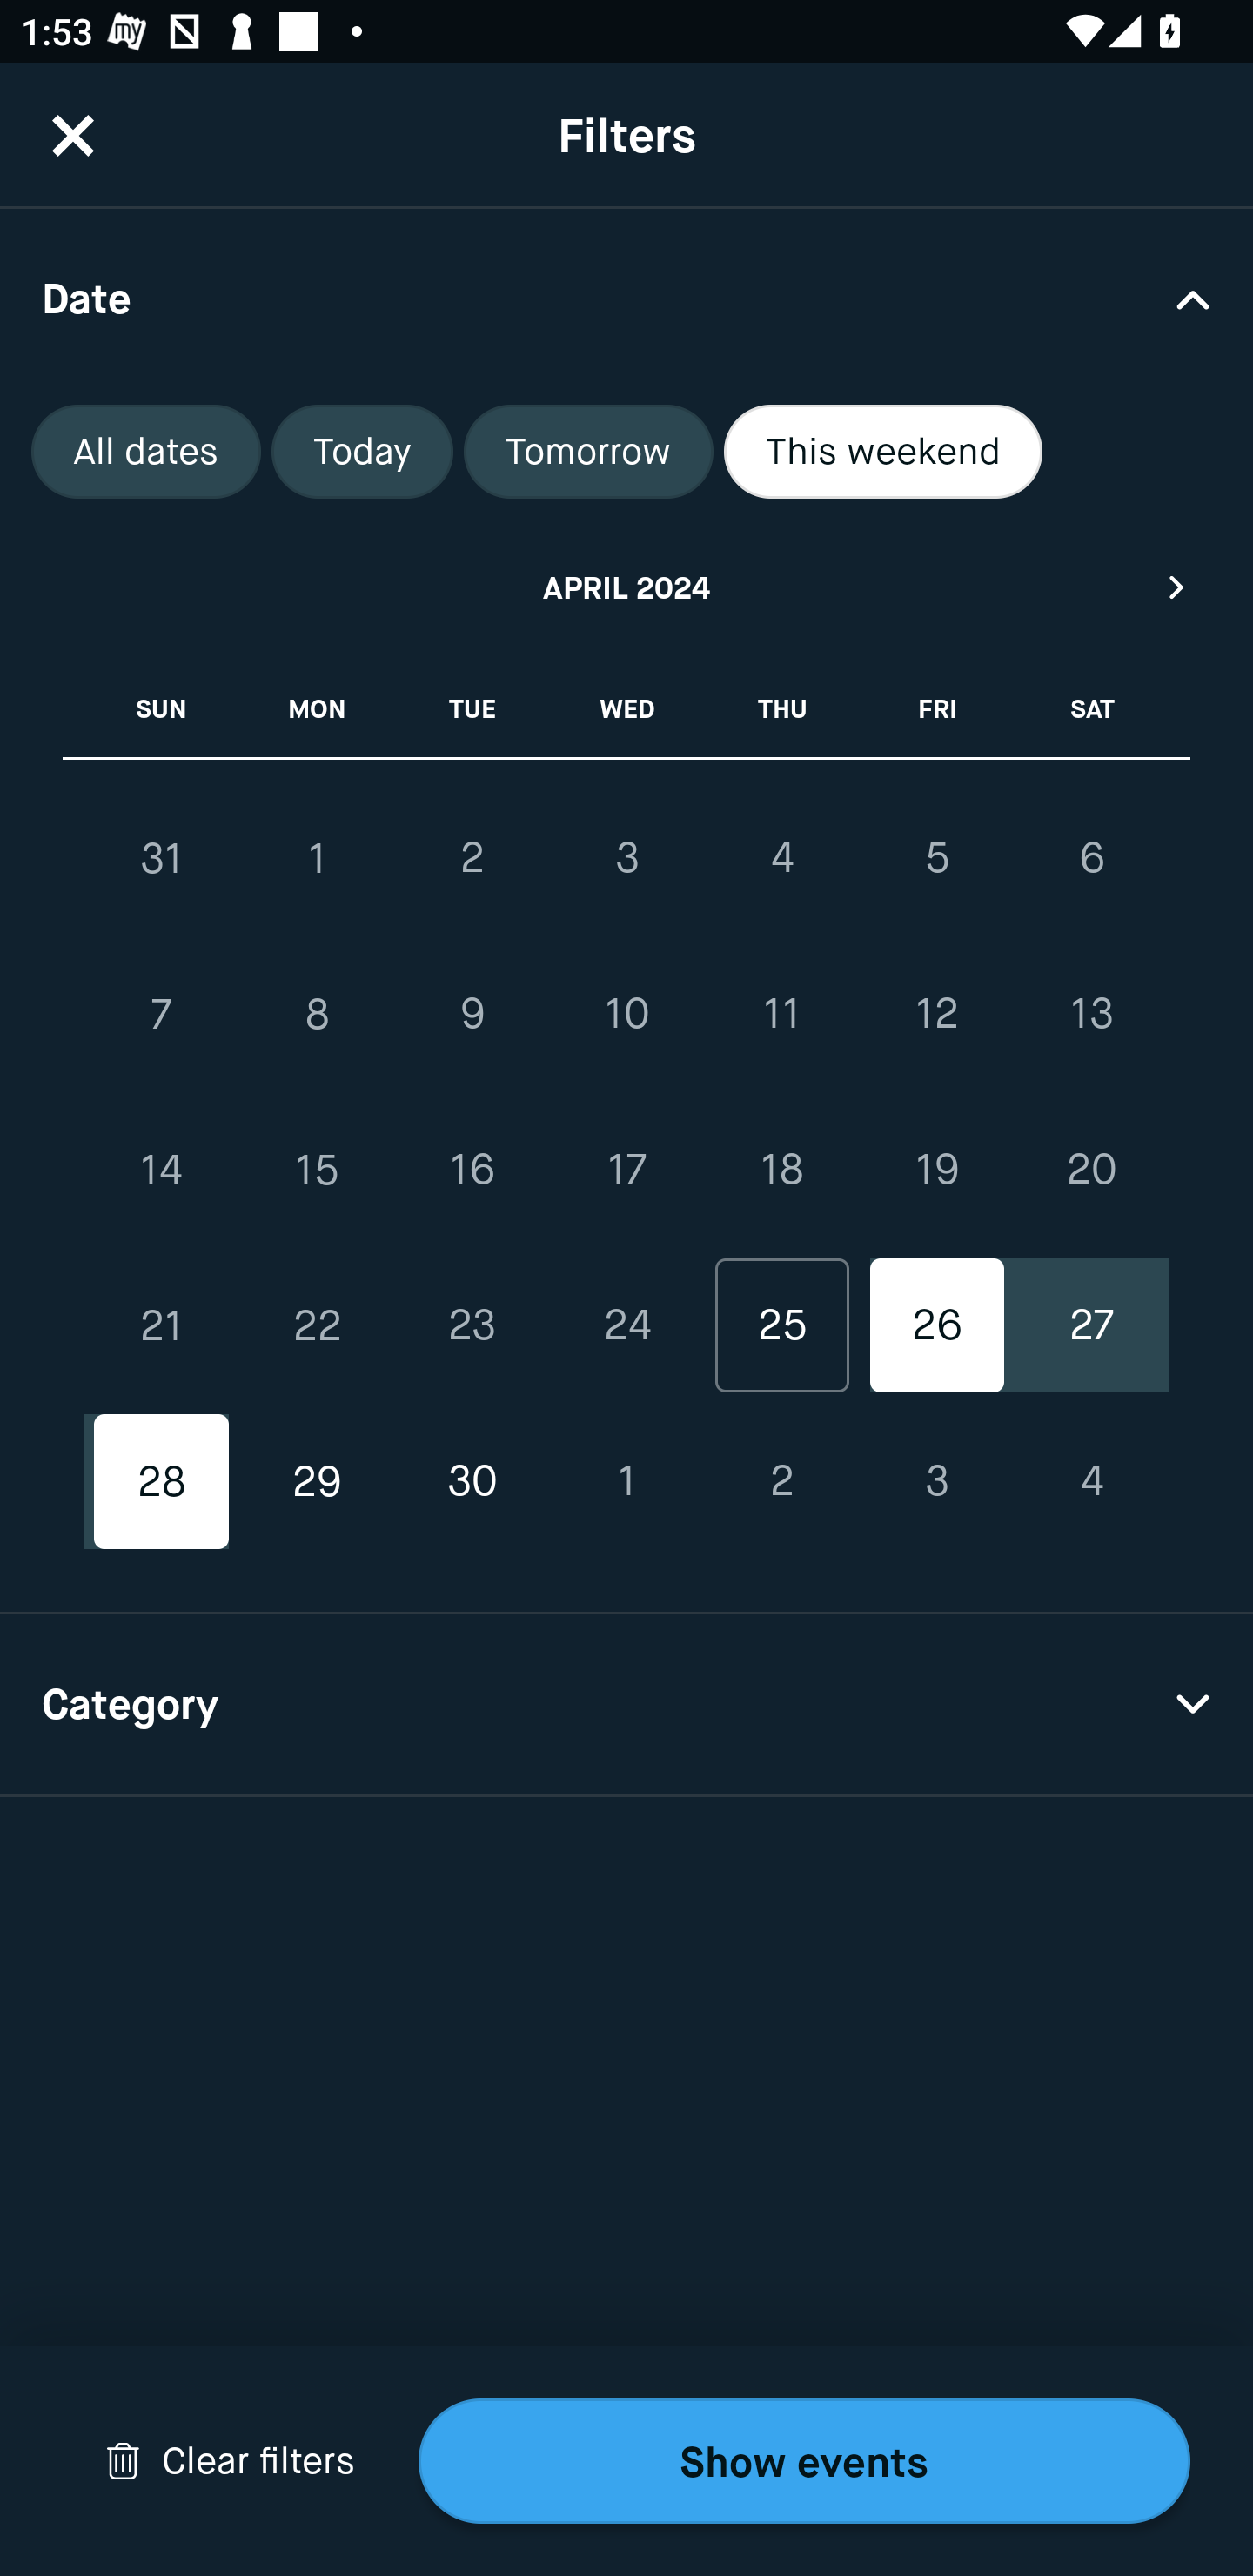 The height and width of the screenshot is (2576, 1253). I want to click on Show events, so click(804, 2461).